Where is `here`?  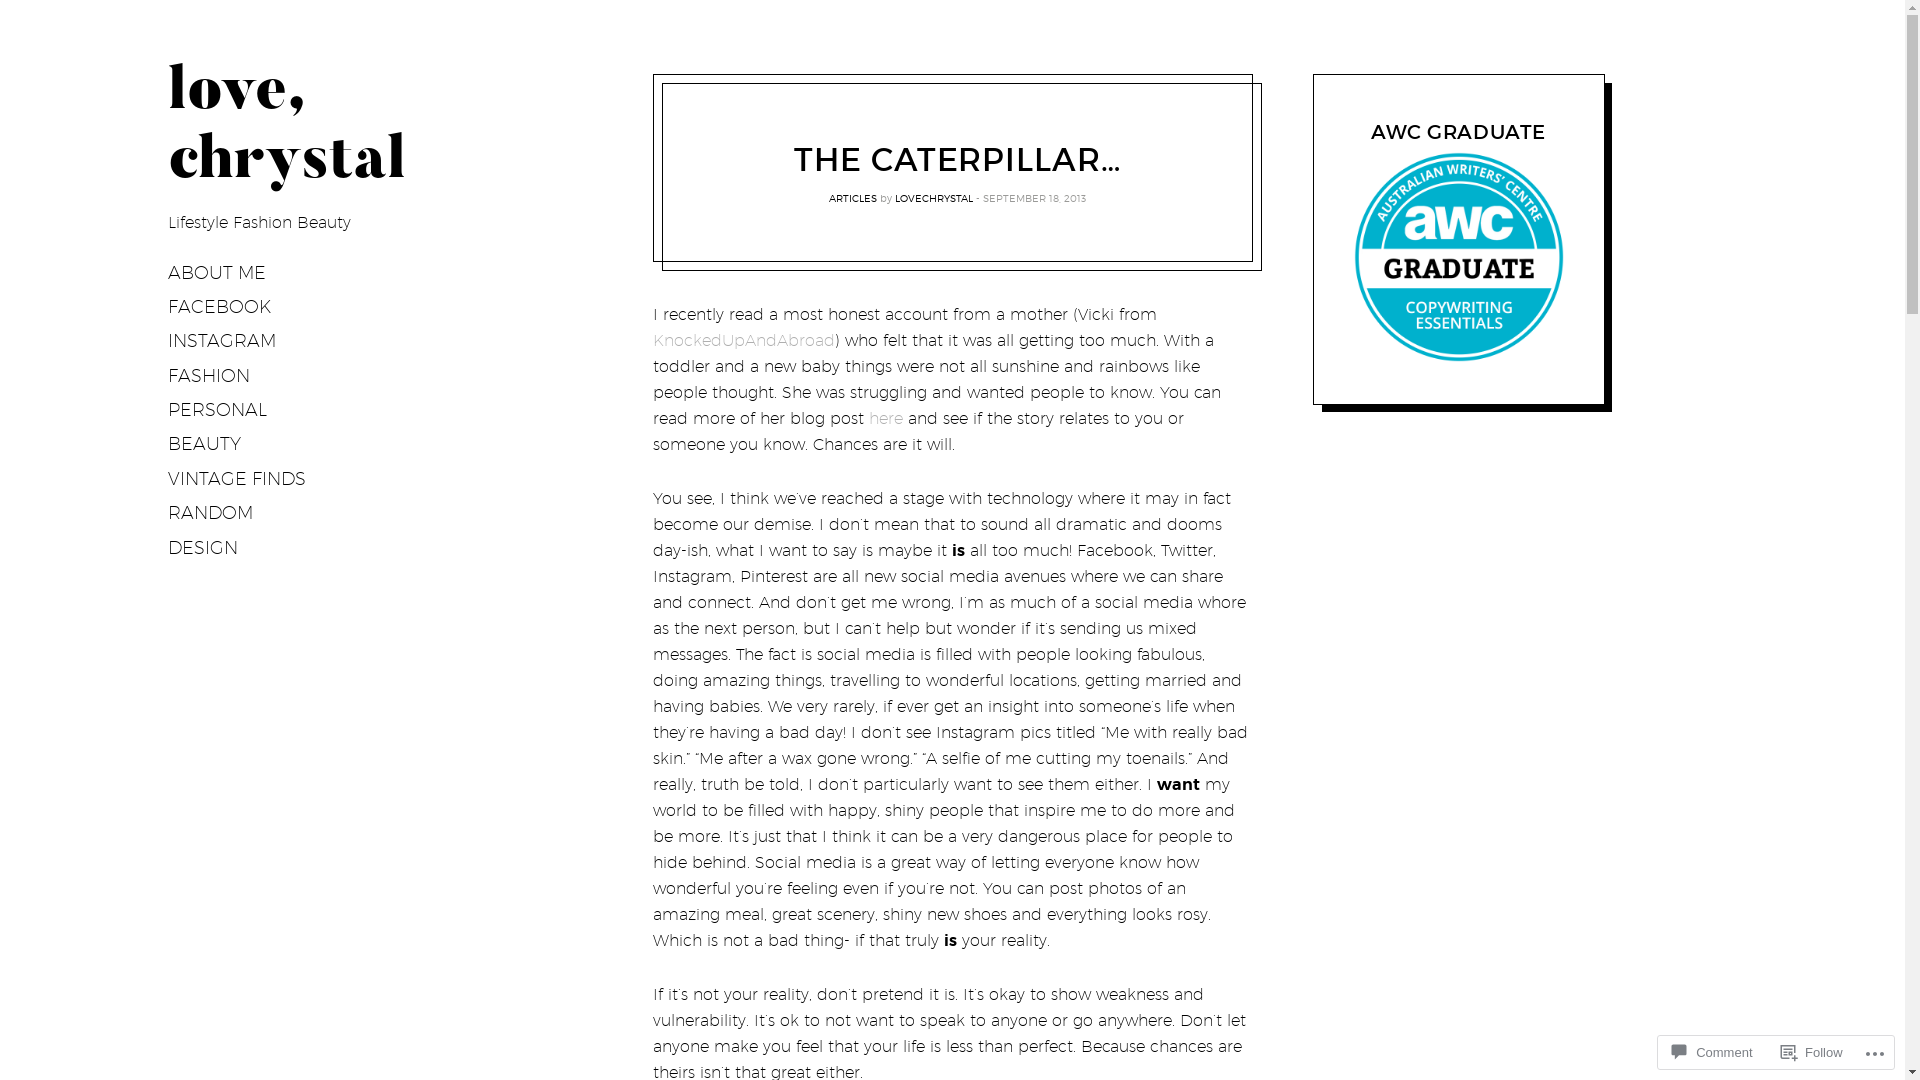 here is located at coordinates (885, 418).